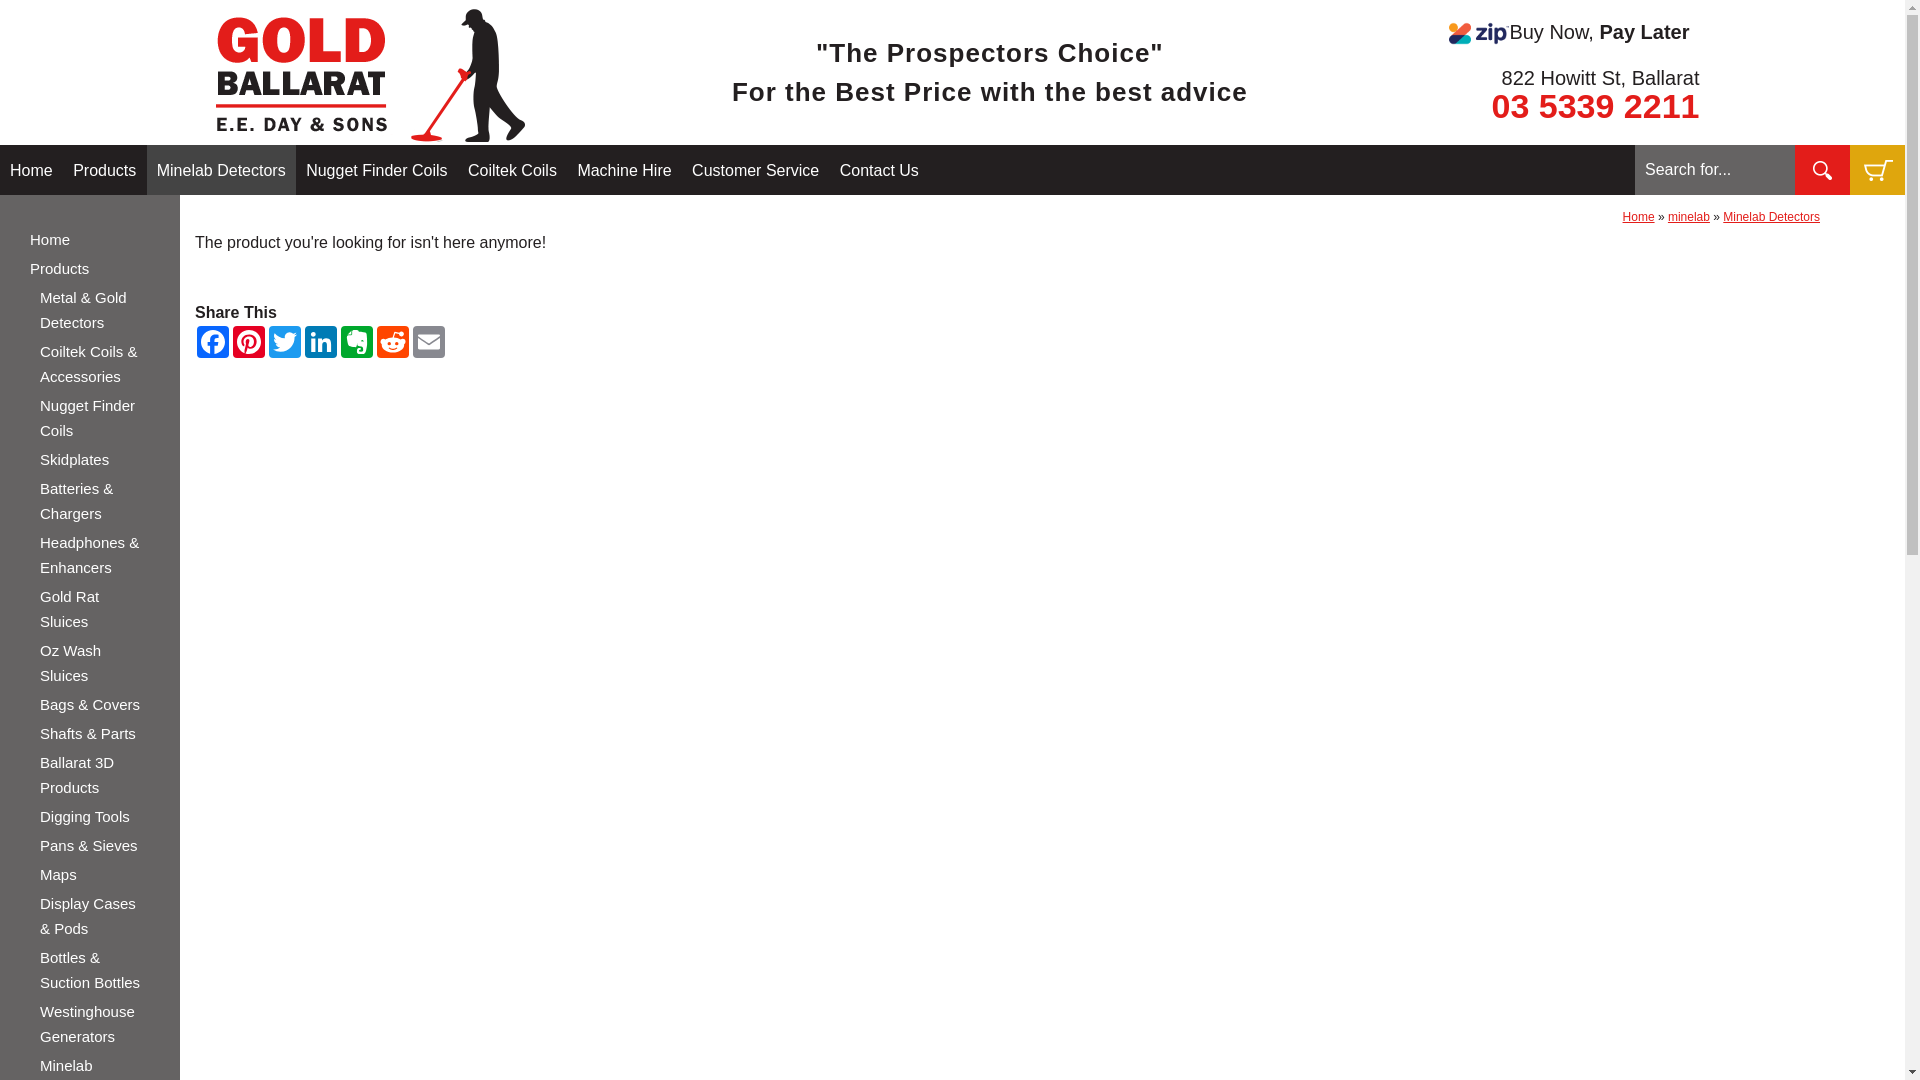 The image size is (1920, 1080). I want to click on Evernote, so click(357, 342).